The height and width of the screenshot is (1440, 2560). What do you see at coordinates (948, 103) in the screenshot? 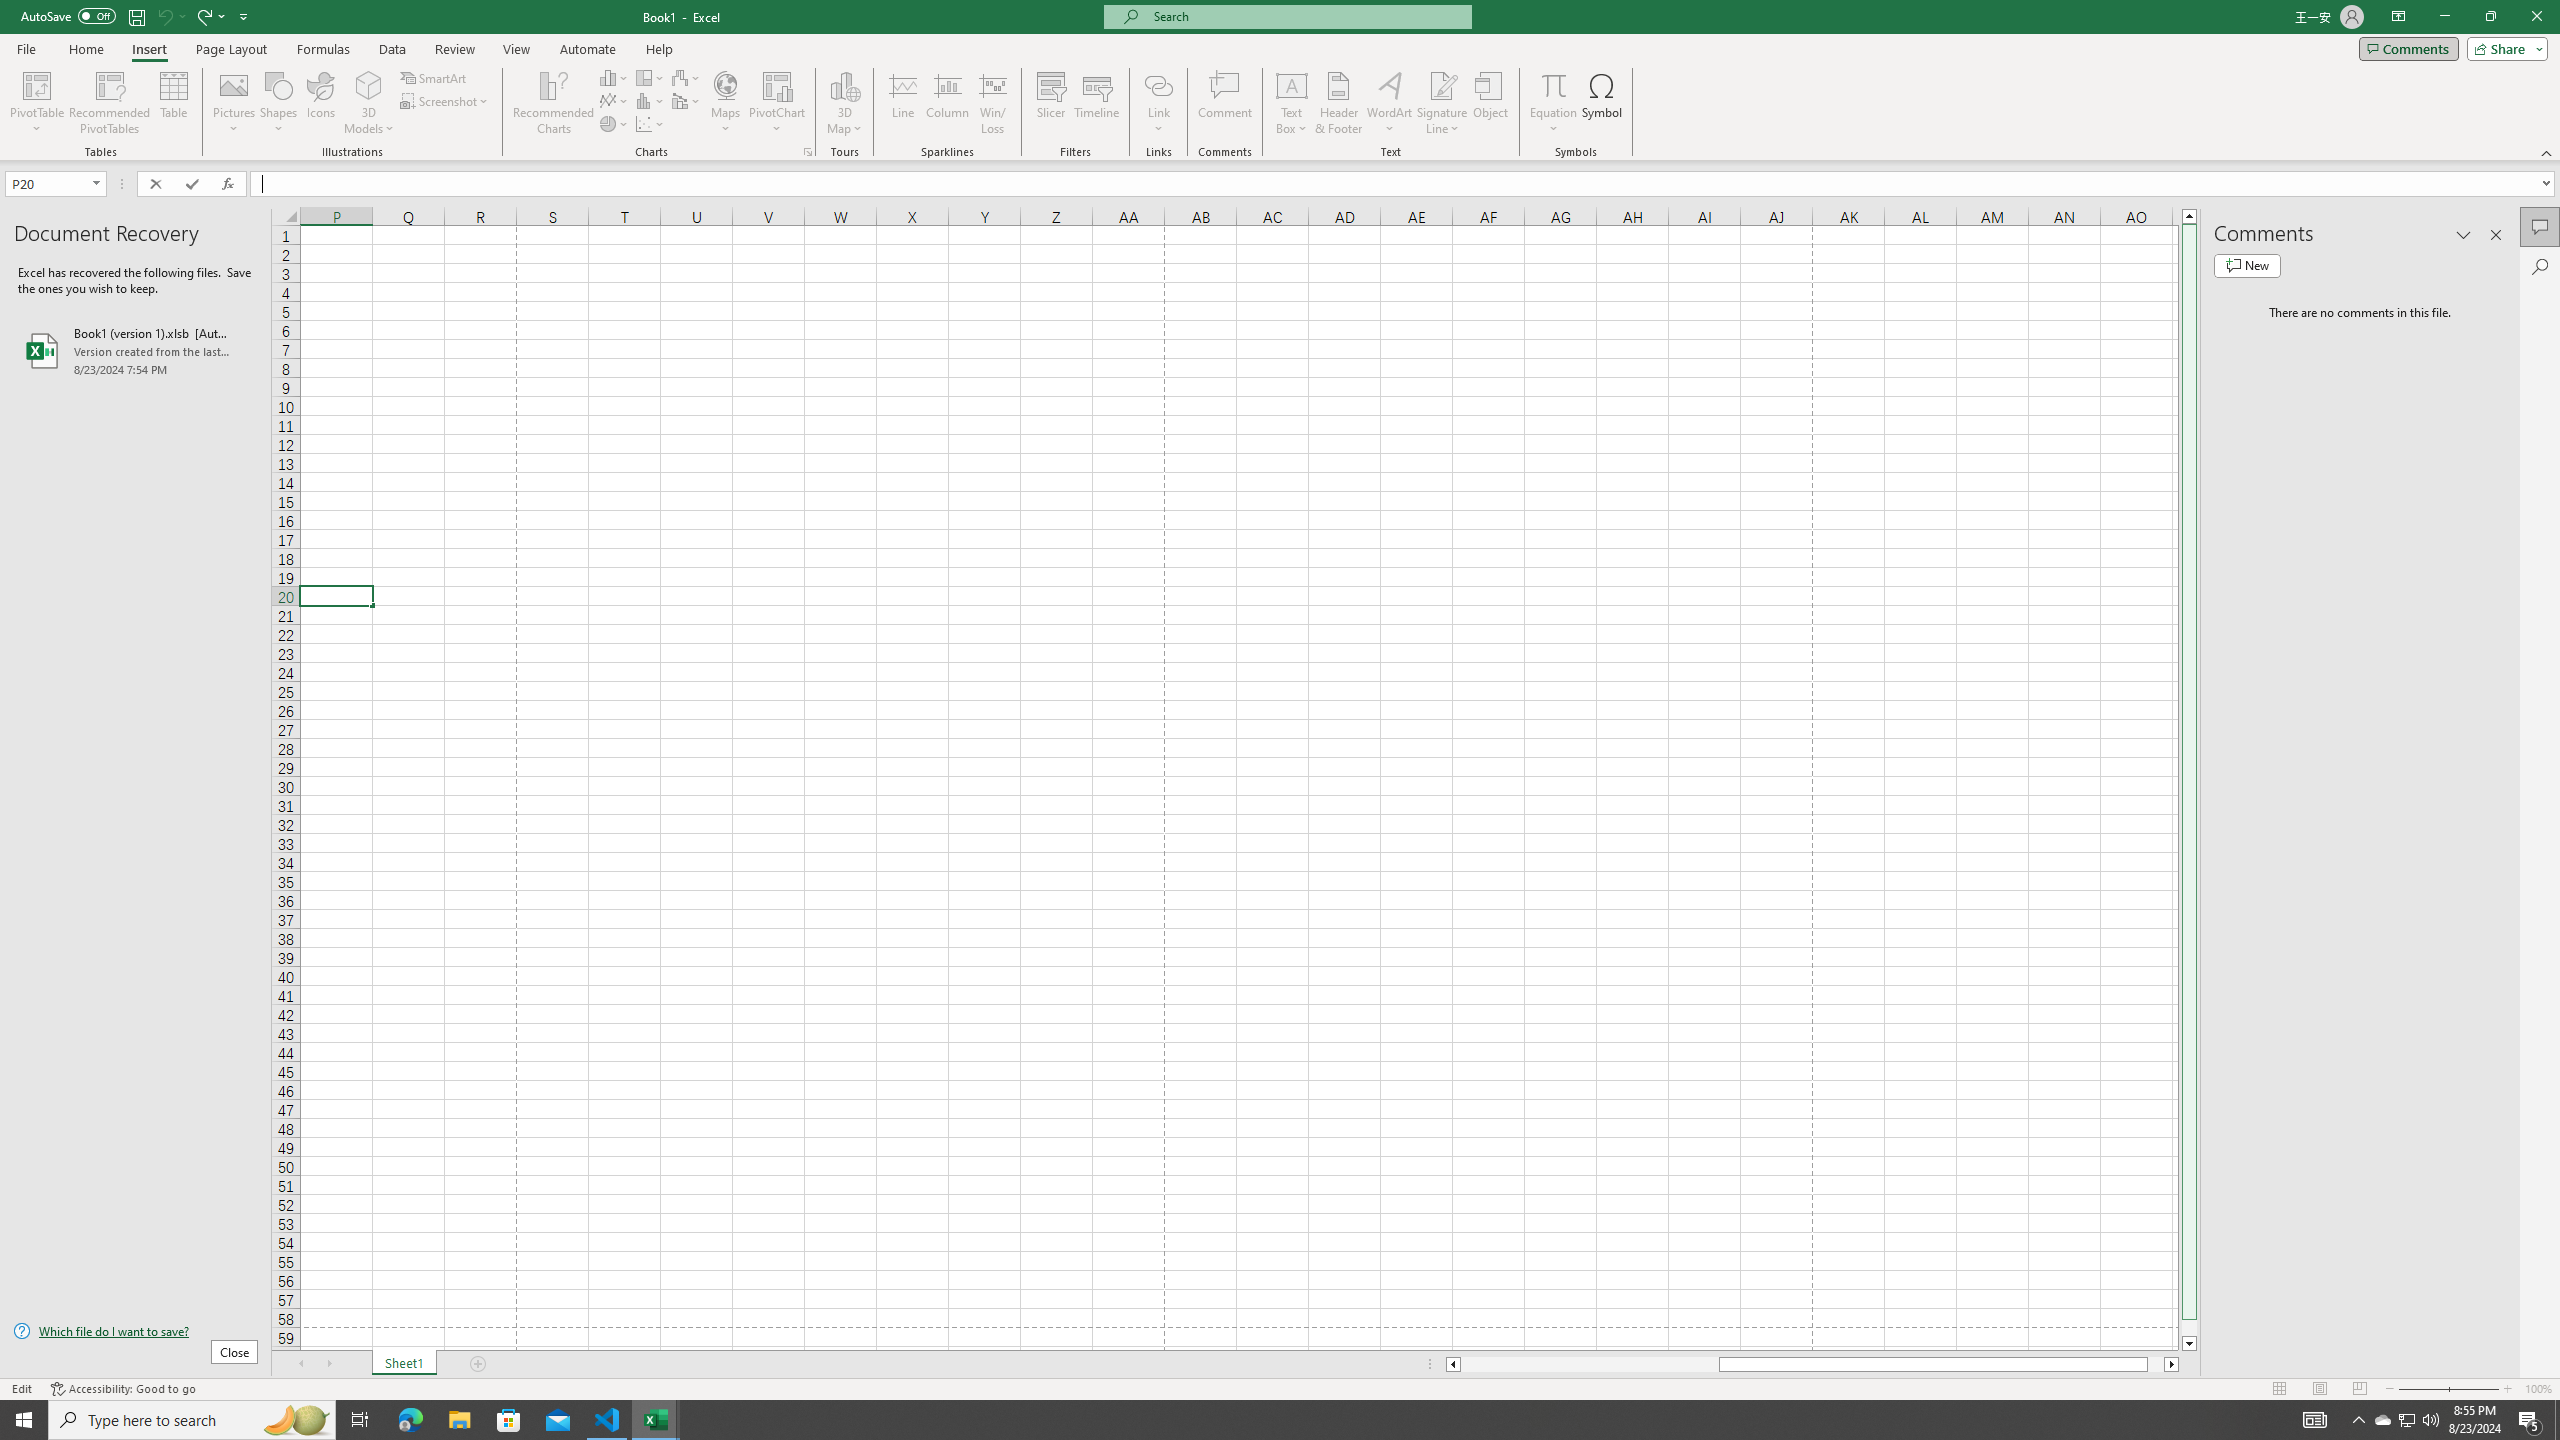
I see `Column` at bounding box center [948, 103].